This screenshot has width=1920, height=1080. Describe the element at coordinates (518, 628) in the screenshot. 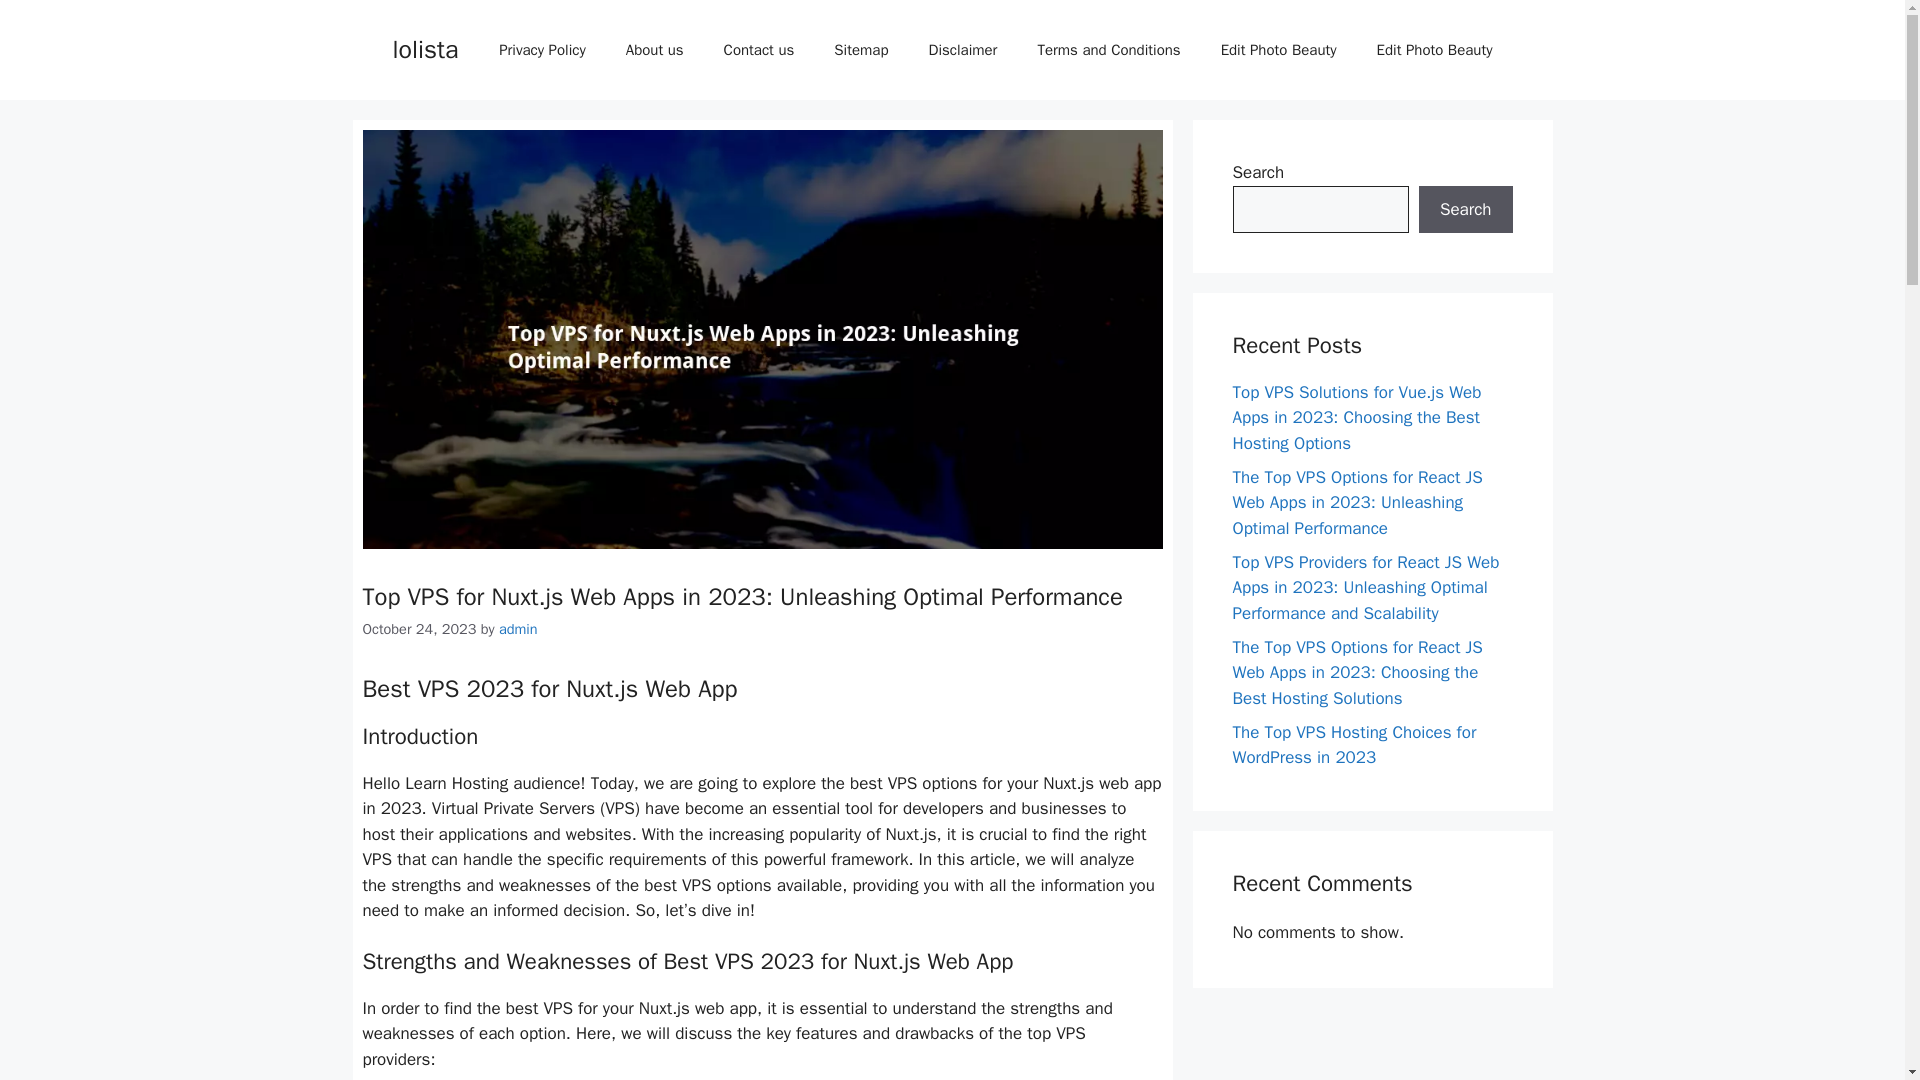

I see `View all posts by admin` at that location.